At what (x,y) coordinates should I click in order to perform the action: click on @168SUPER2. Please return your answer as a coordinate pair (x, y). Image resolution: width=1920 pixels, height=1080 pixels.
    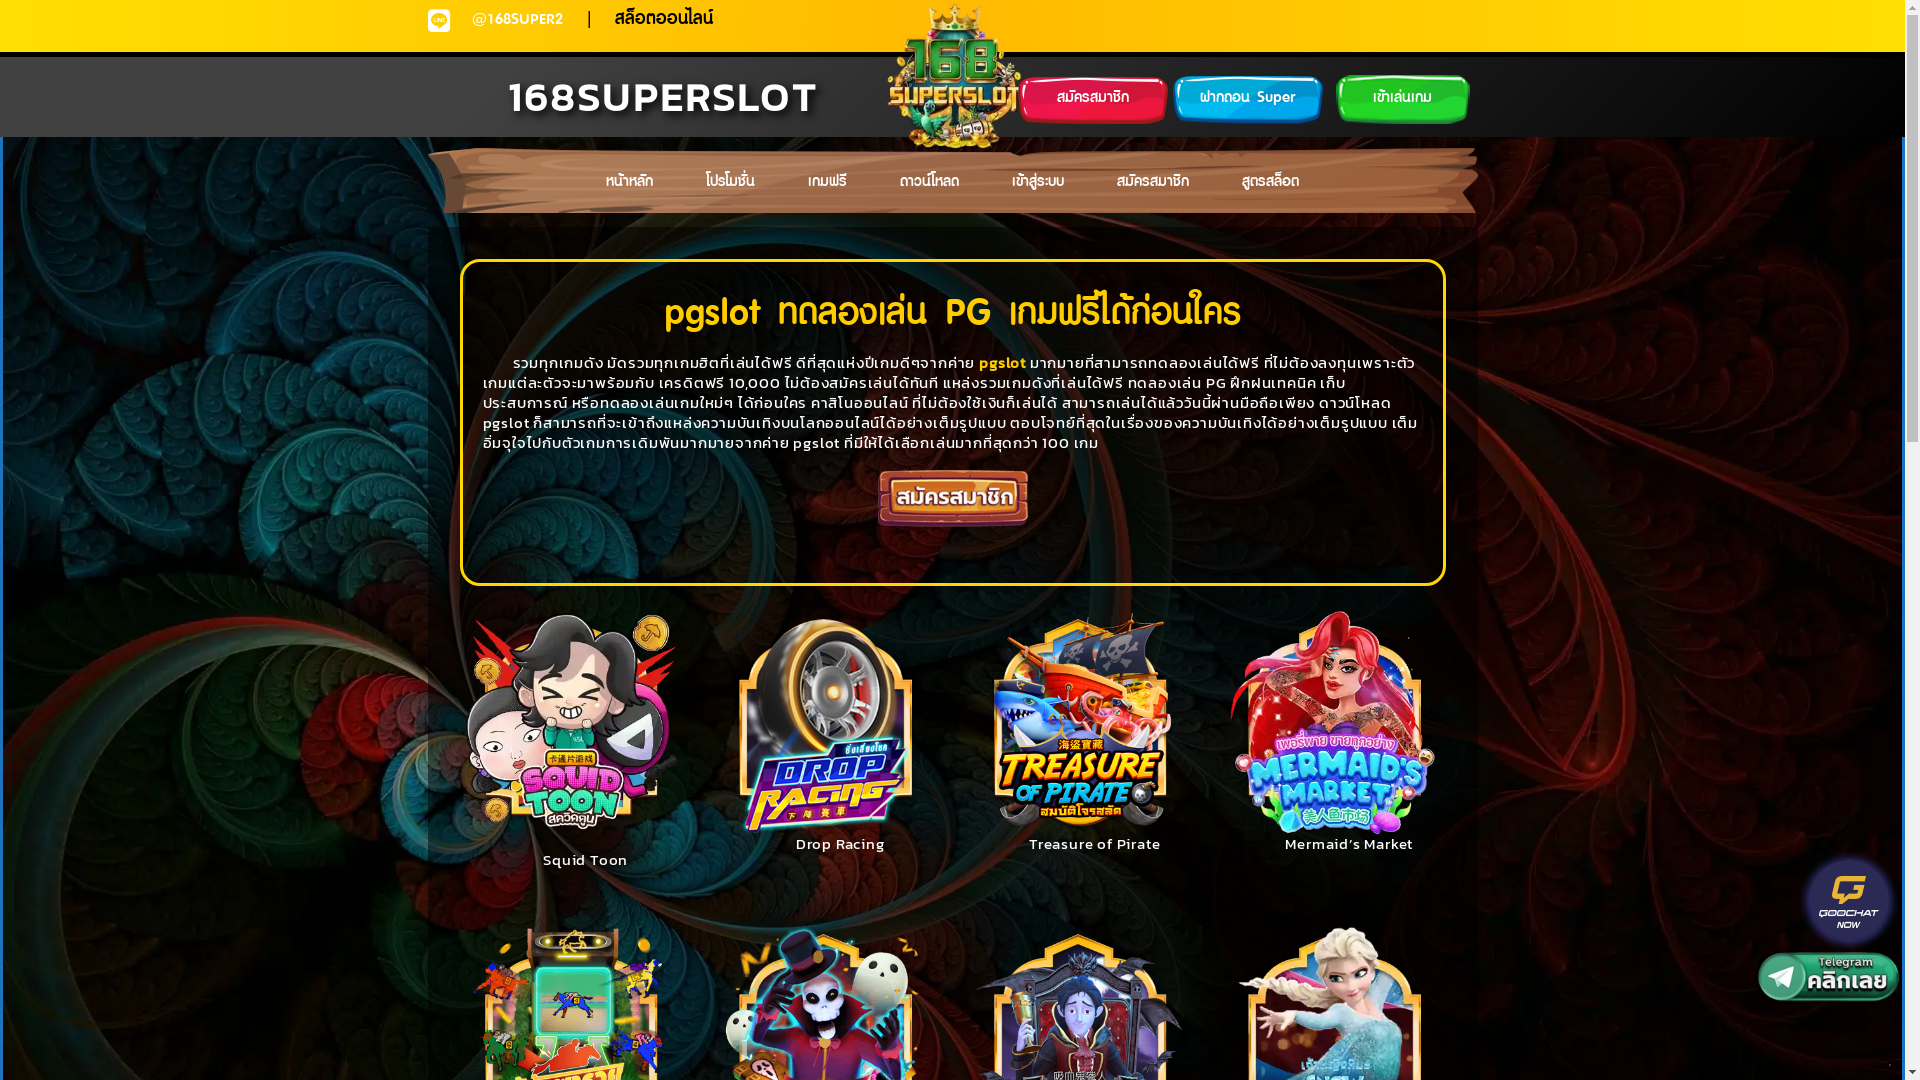
    Looking at the image, I should click on (518, 20).